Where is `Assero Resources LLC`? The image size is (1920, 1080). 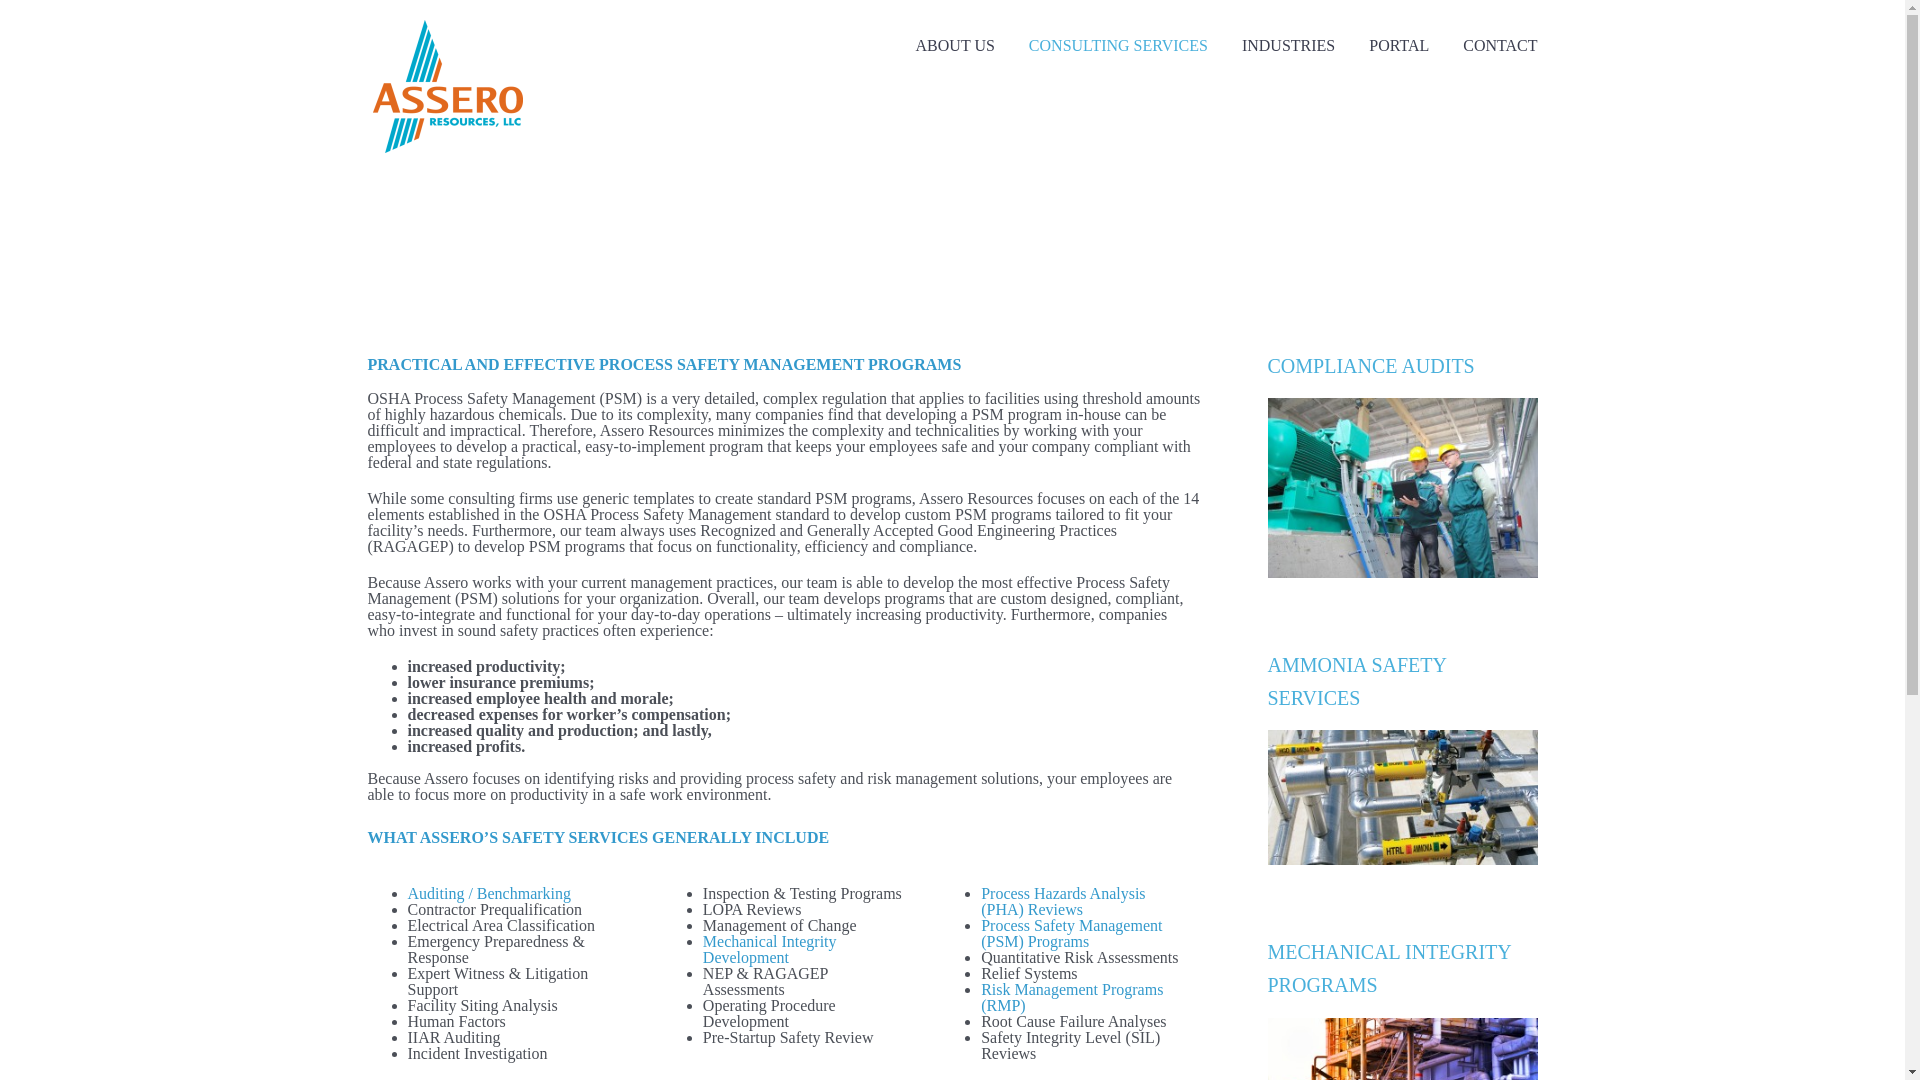
Assero Resources LLC is located at coordinates (447, 19).